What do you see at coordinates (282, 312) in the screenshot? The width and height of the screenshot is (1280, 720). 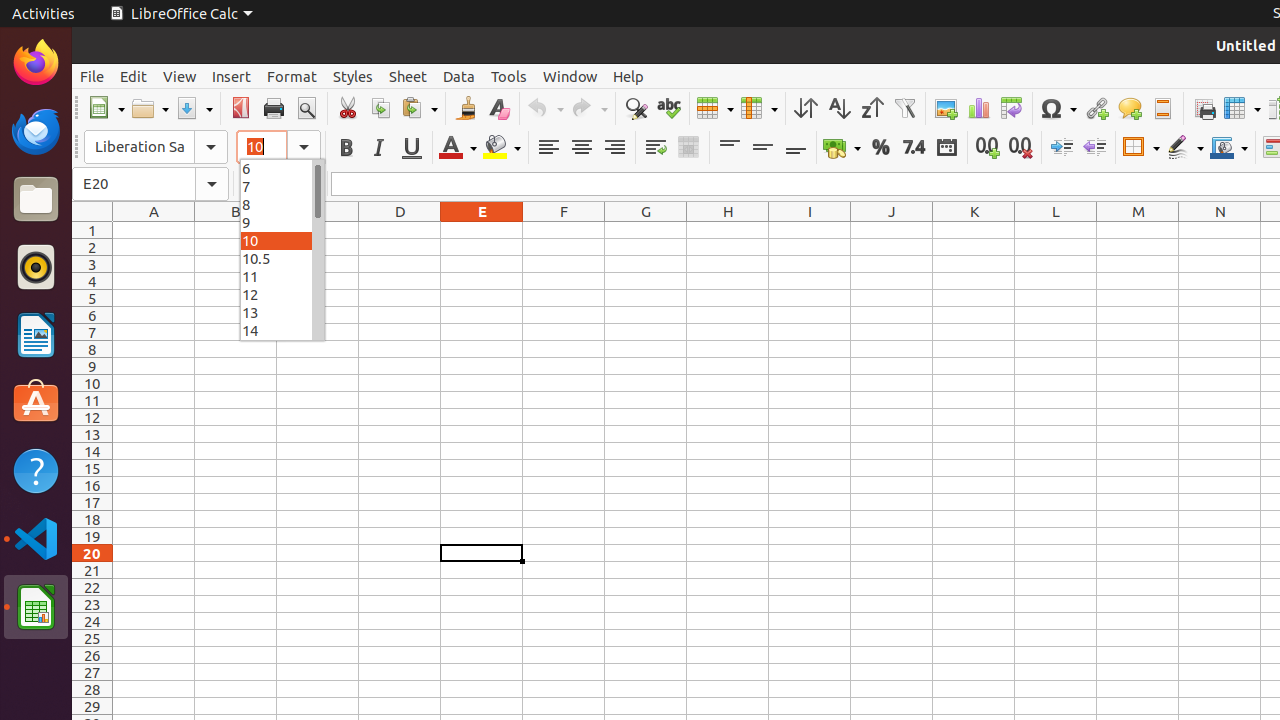 I see `13` at bounding box center [282, 312].